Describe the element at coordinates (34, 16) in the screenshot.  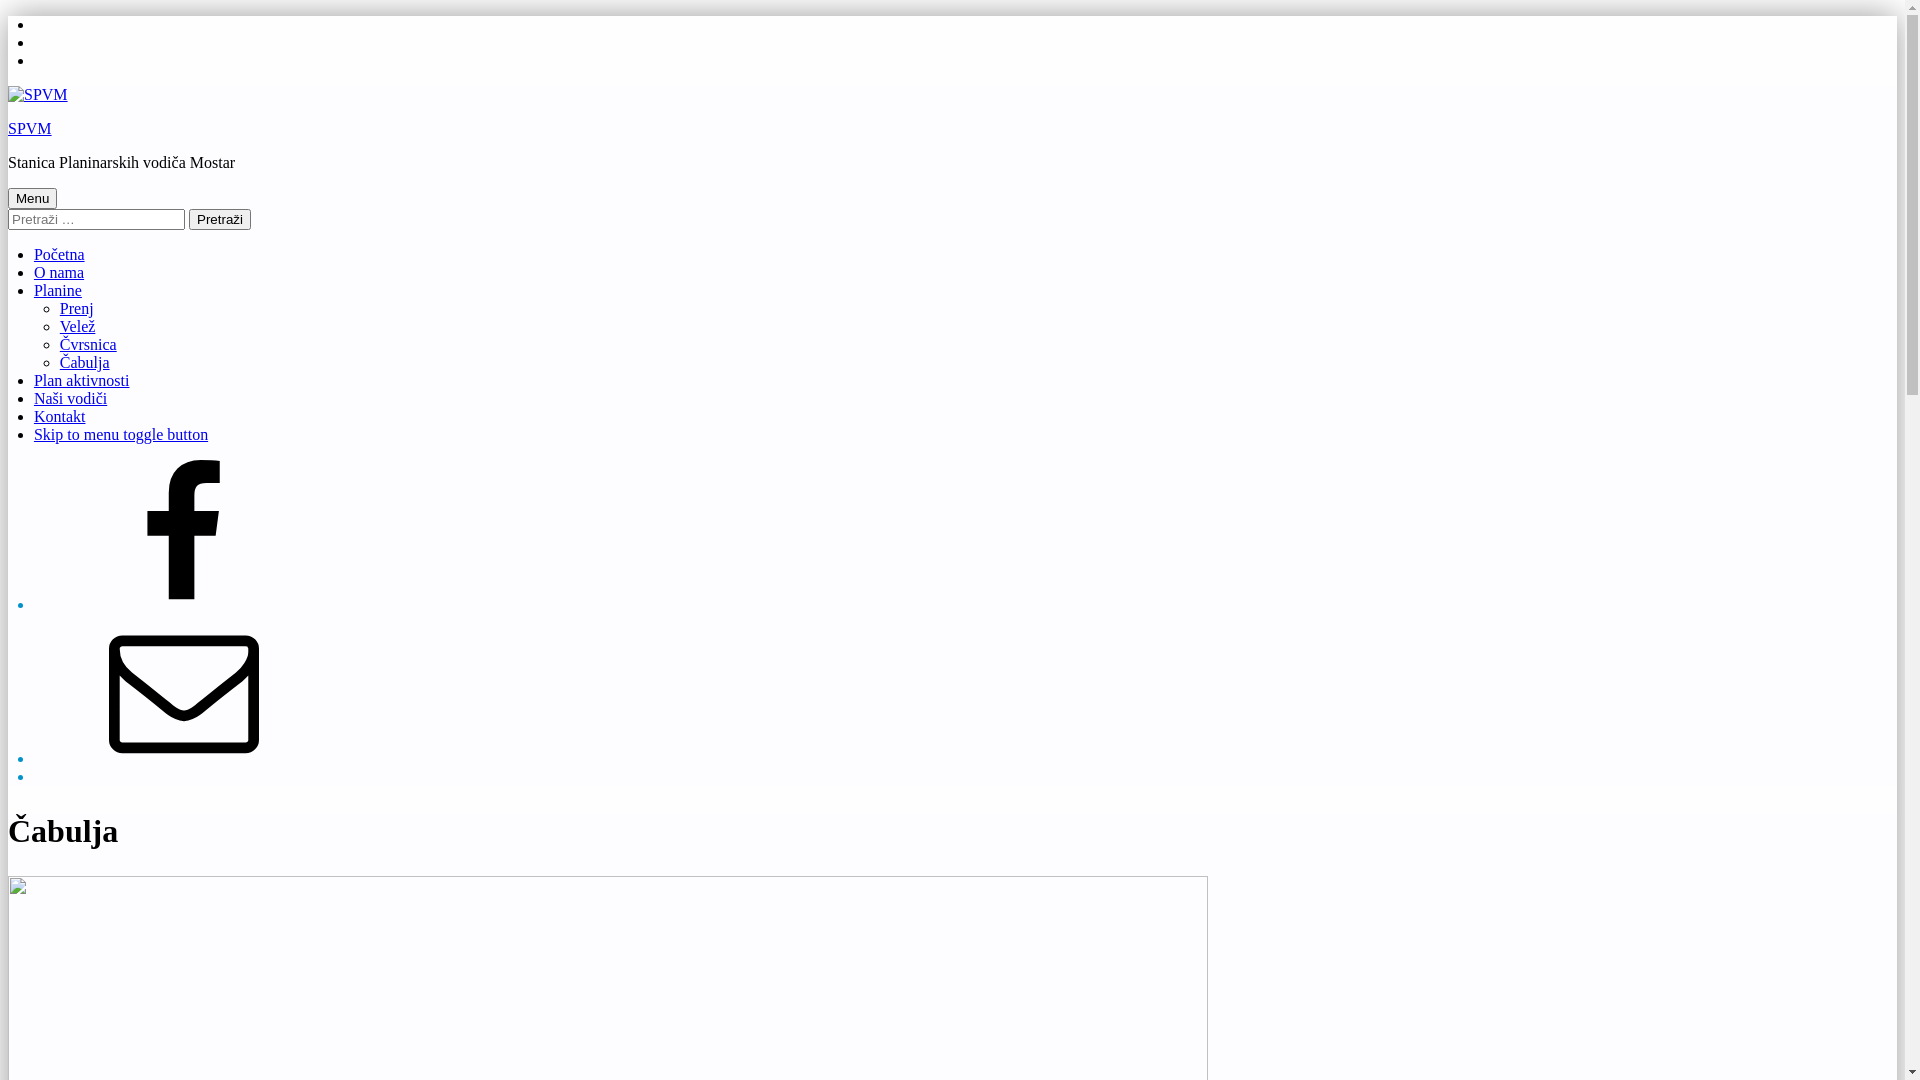
I see `Skip to main navigation` at that location.